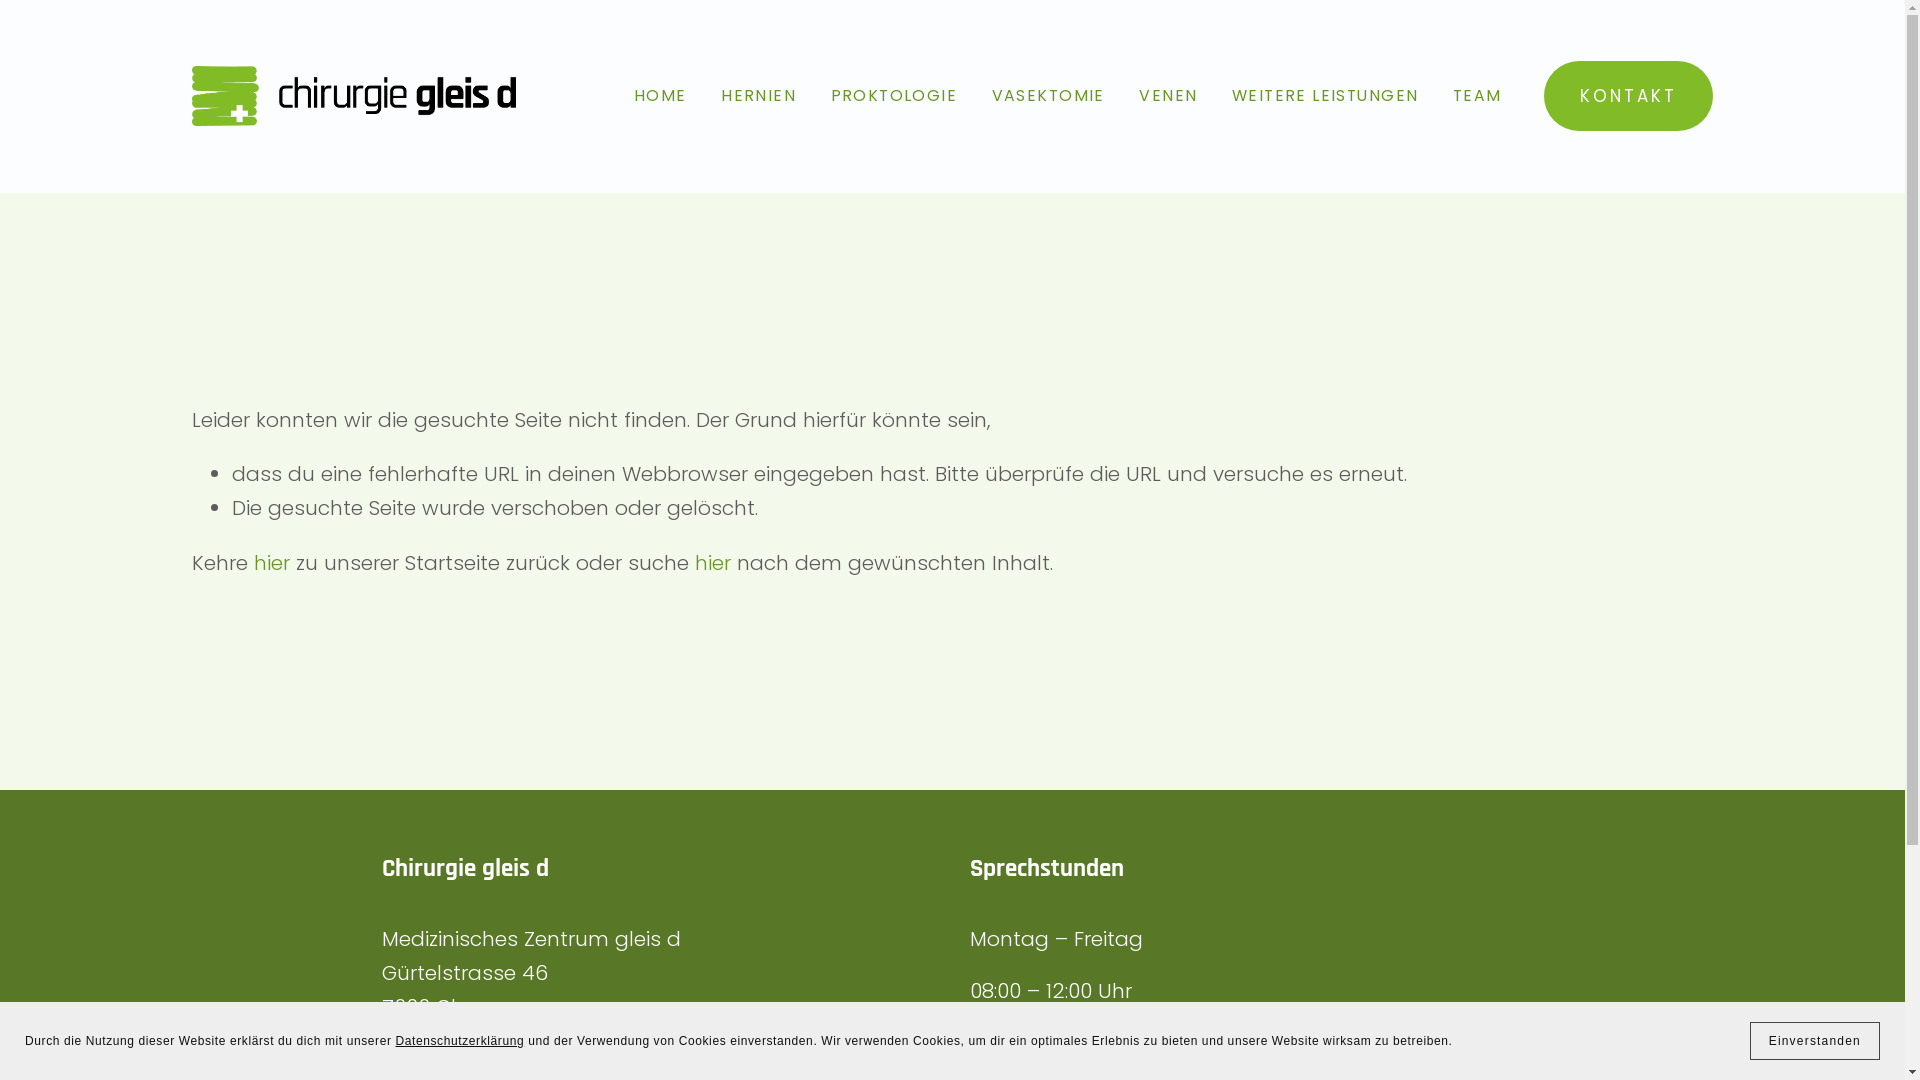 Image resolution: width=1920 pixels, height=1080 pixels. Describe the element at coordinates (1048, 96) in the screenshot. I see `VASEKTOMIE` at that location.